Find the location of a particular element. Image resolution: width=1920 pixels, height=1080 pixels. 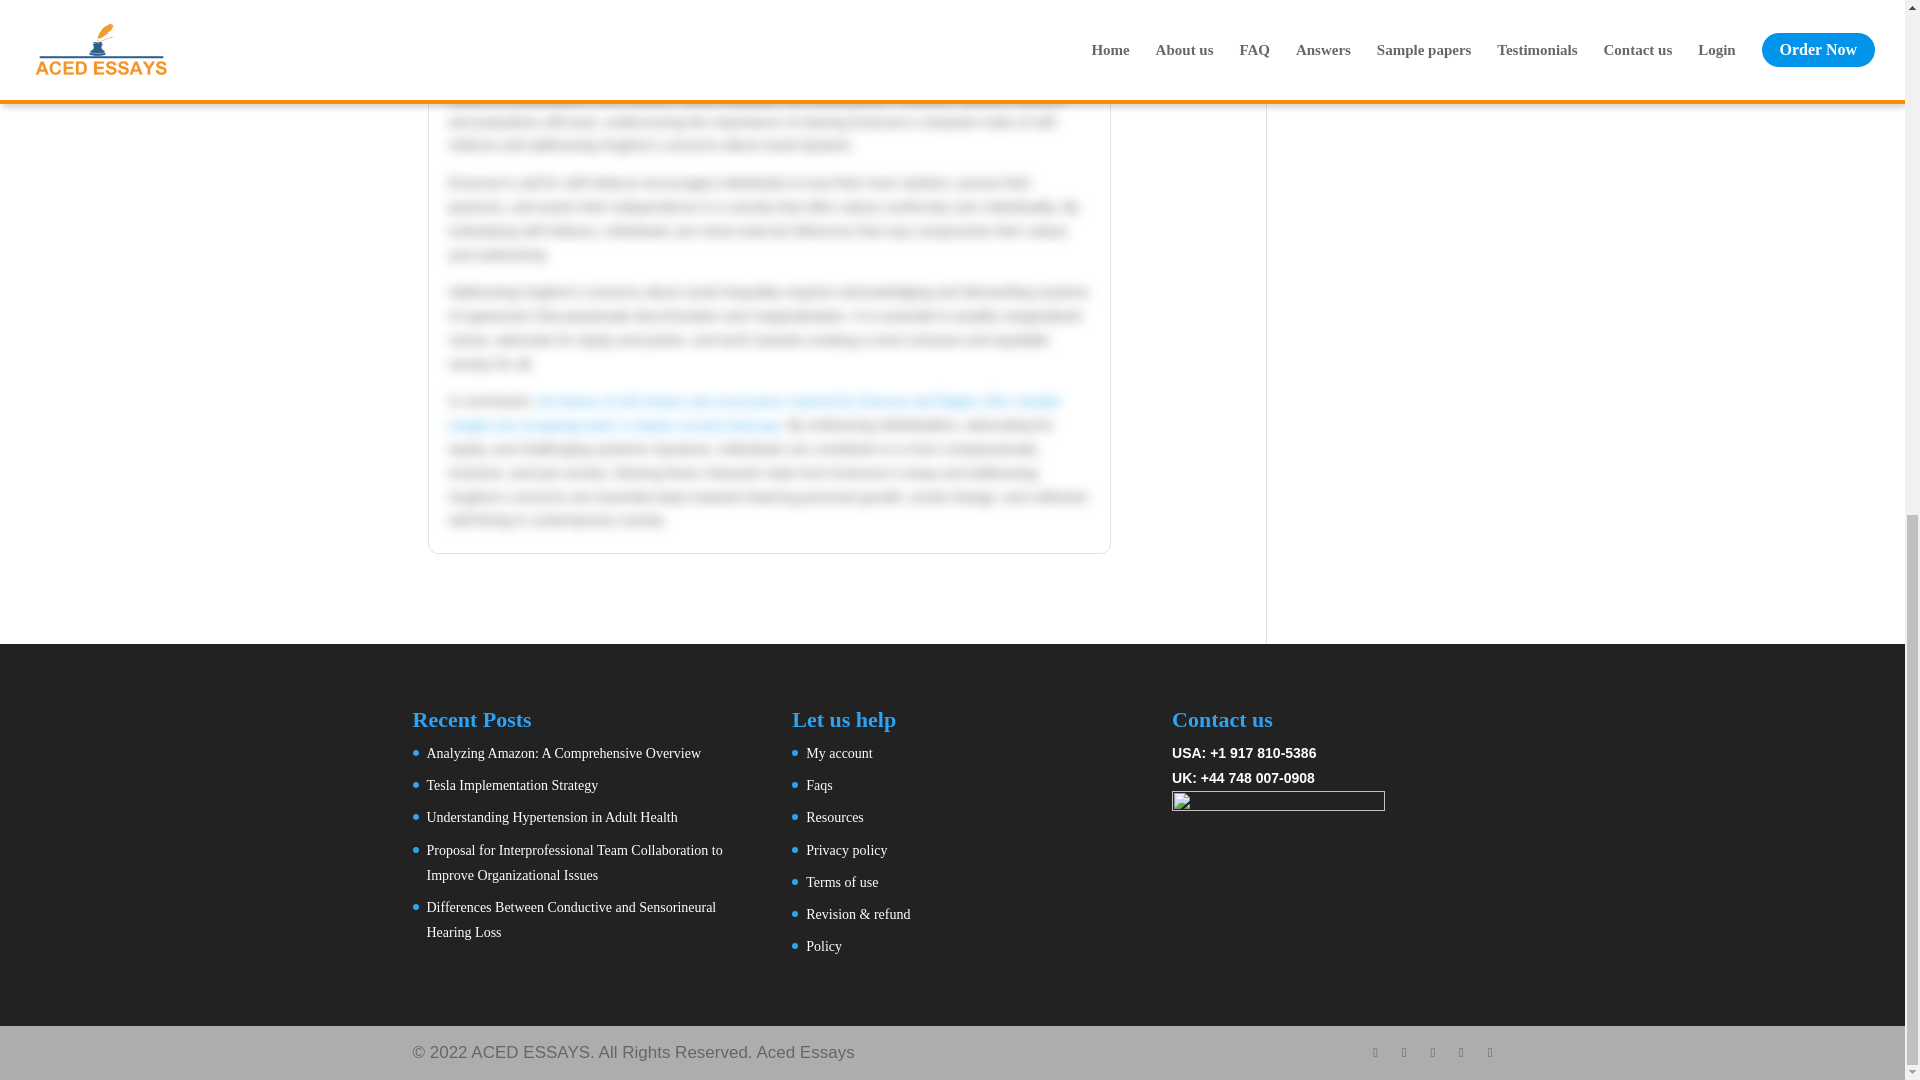

Understanding Hypertension in Adult Health is located at coordinates (552, 818).